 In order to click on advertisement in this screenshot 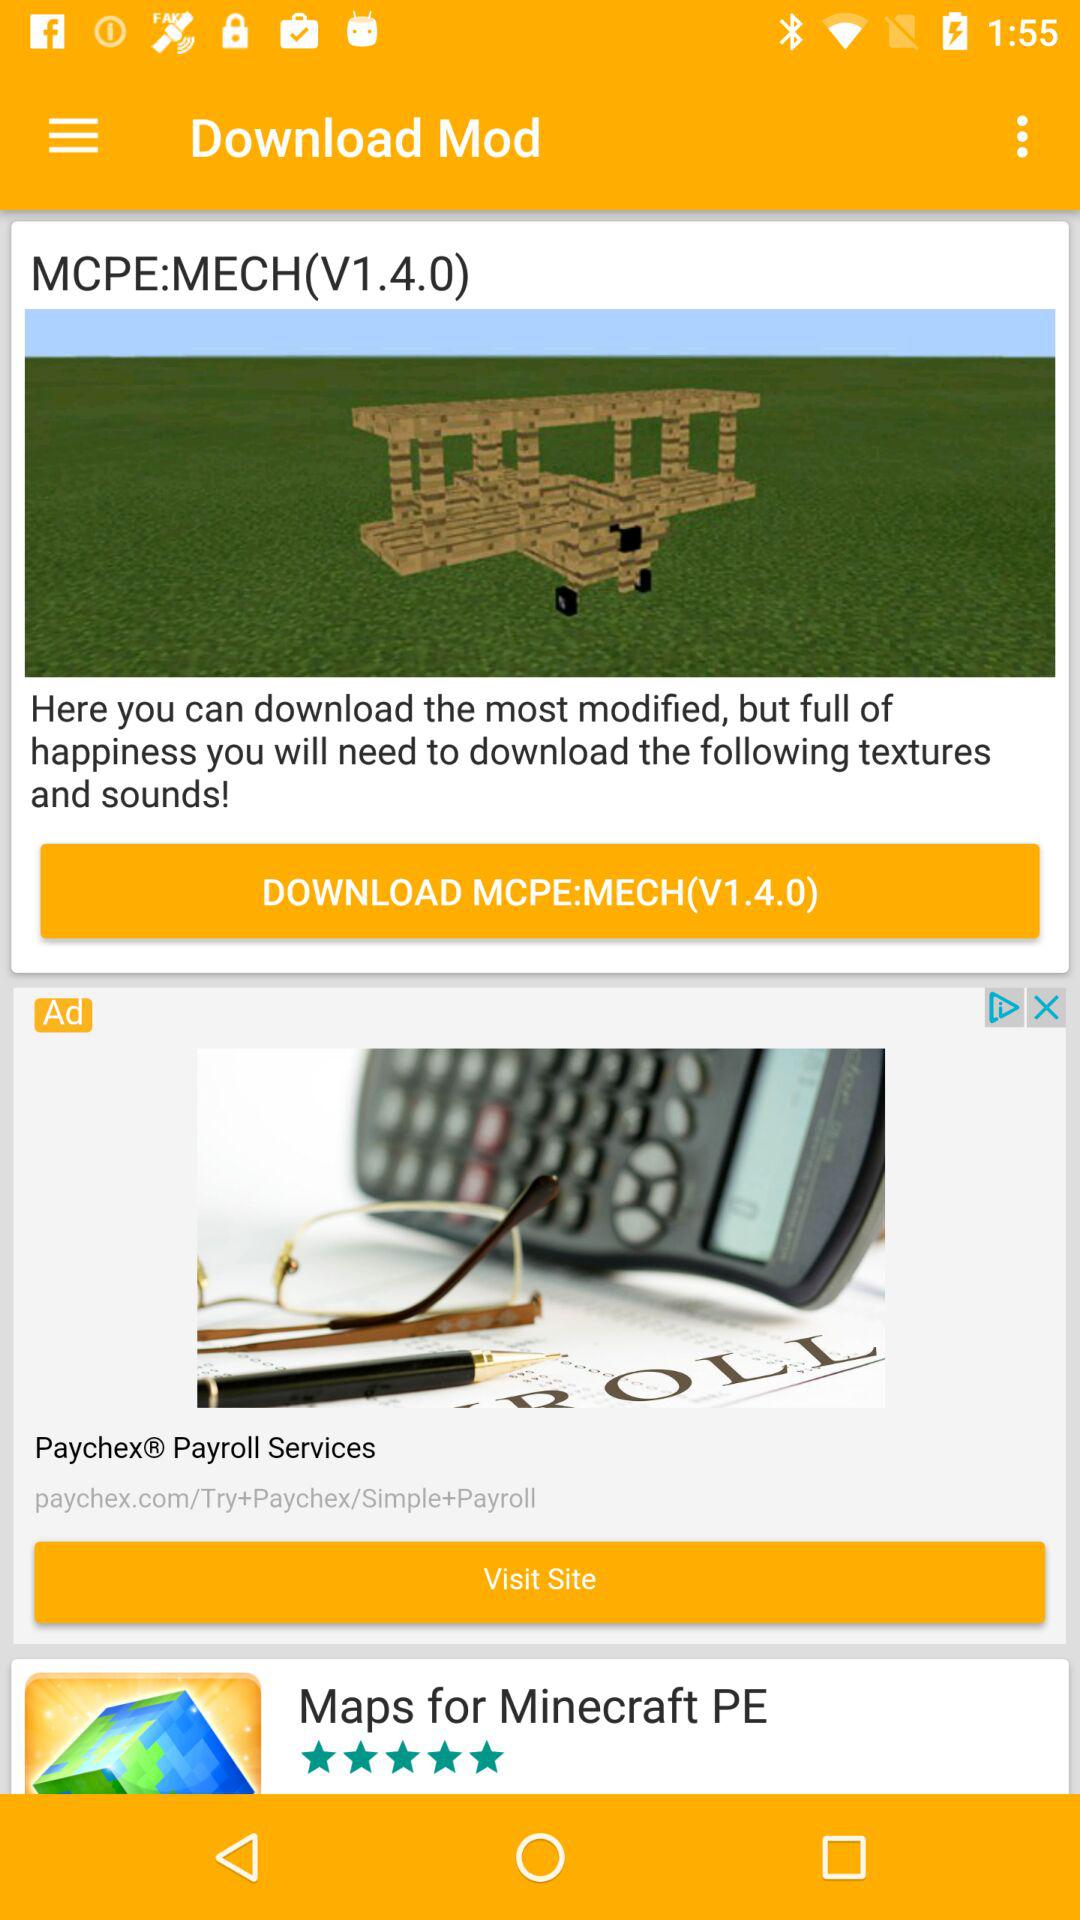, I will do `click(539, 1316)`.